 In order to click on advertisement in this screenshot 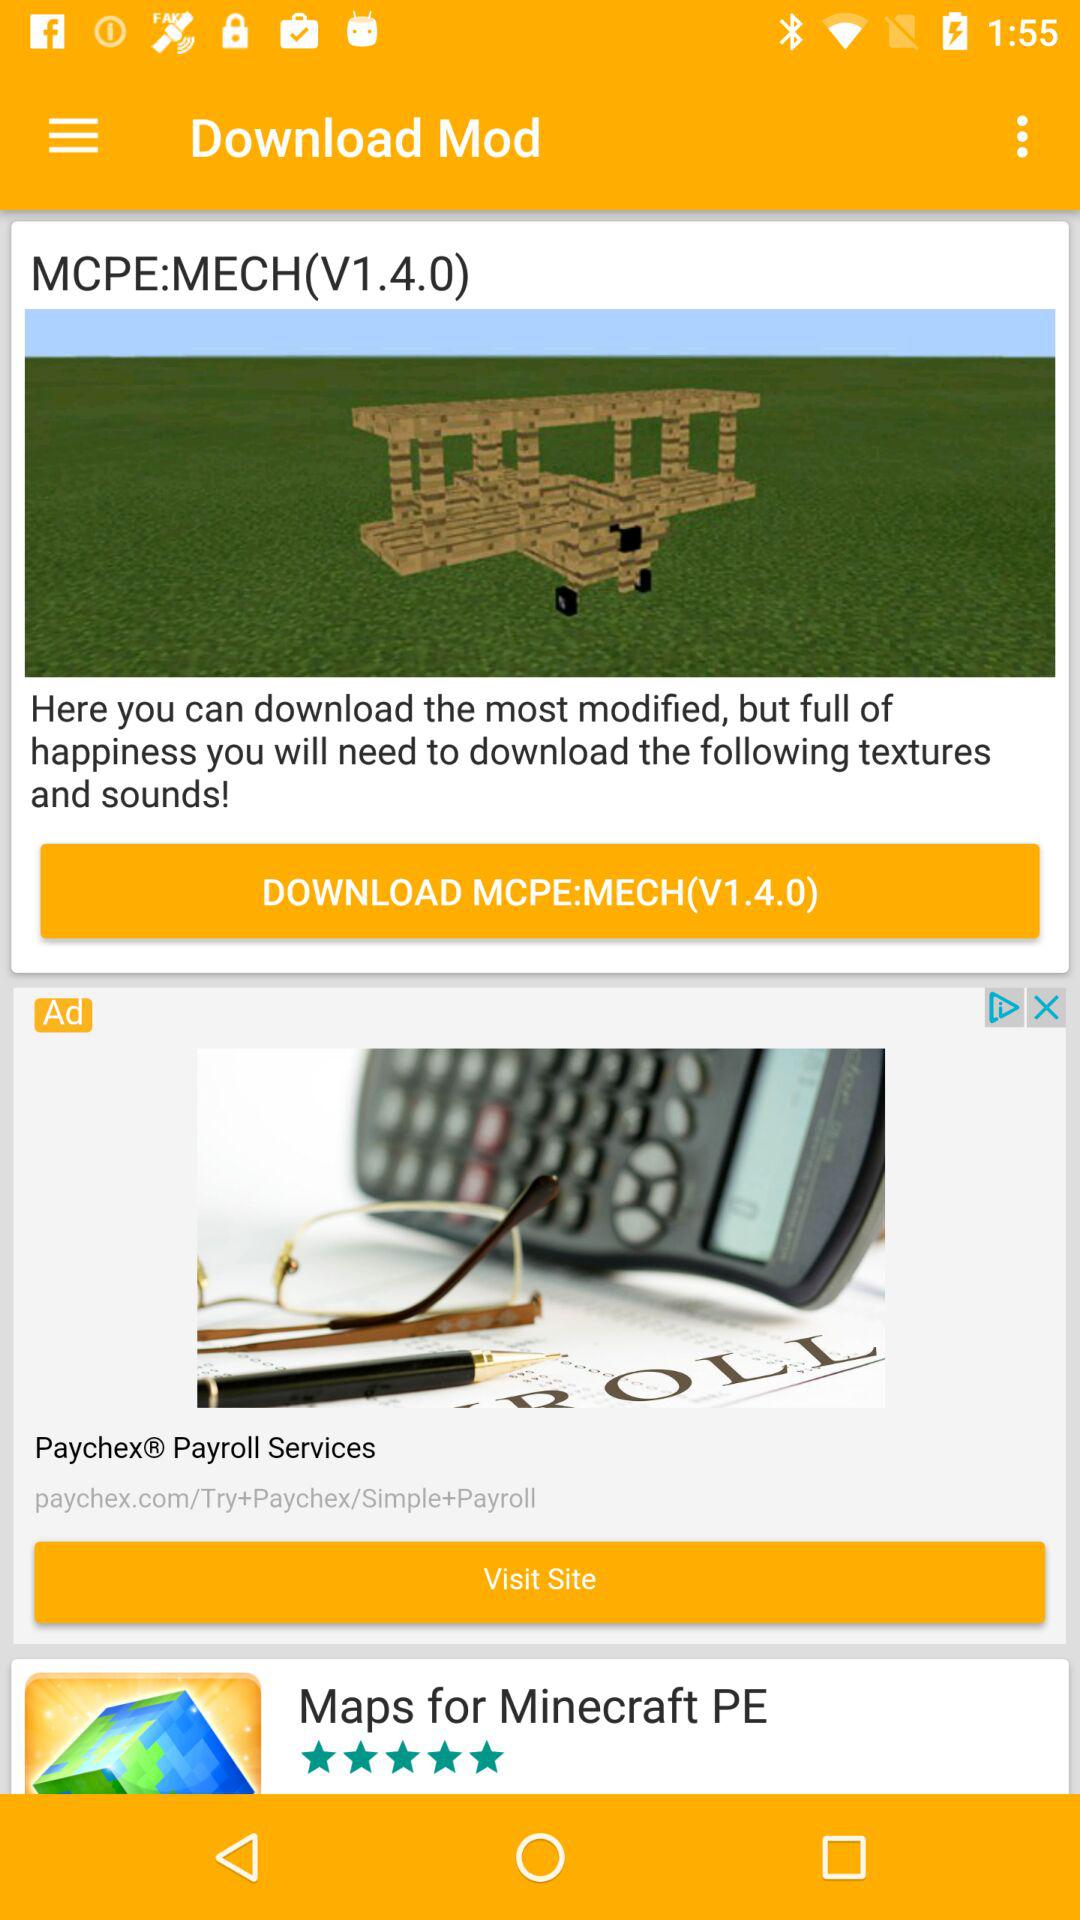, I will do `click(539, 1316)`.